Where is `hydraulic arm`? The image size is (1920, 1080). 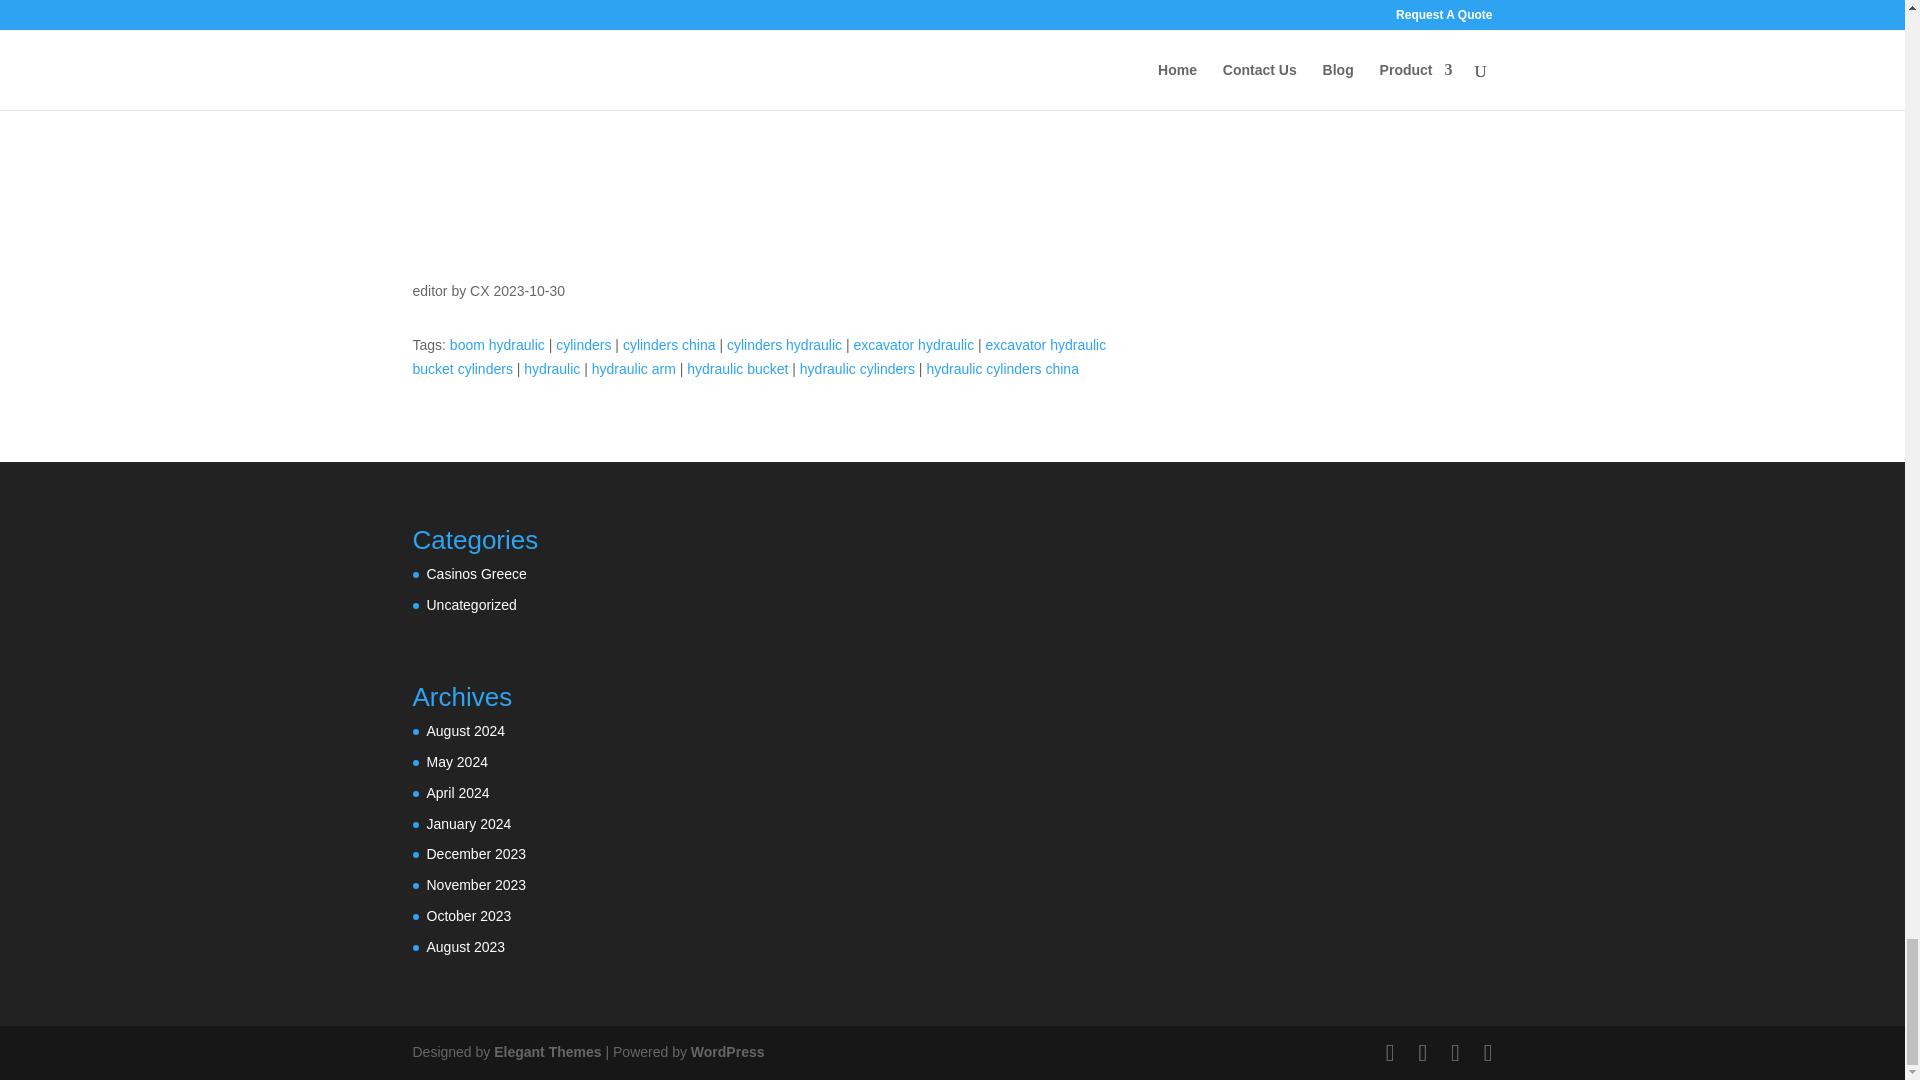 hydraulic arm is located at coordinates (633, 368).